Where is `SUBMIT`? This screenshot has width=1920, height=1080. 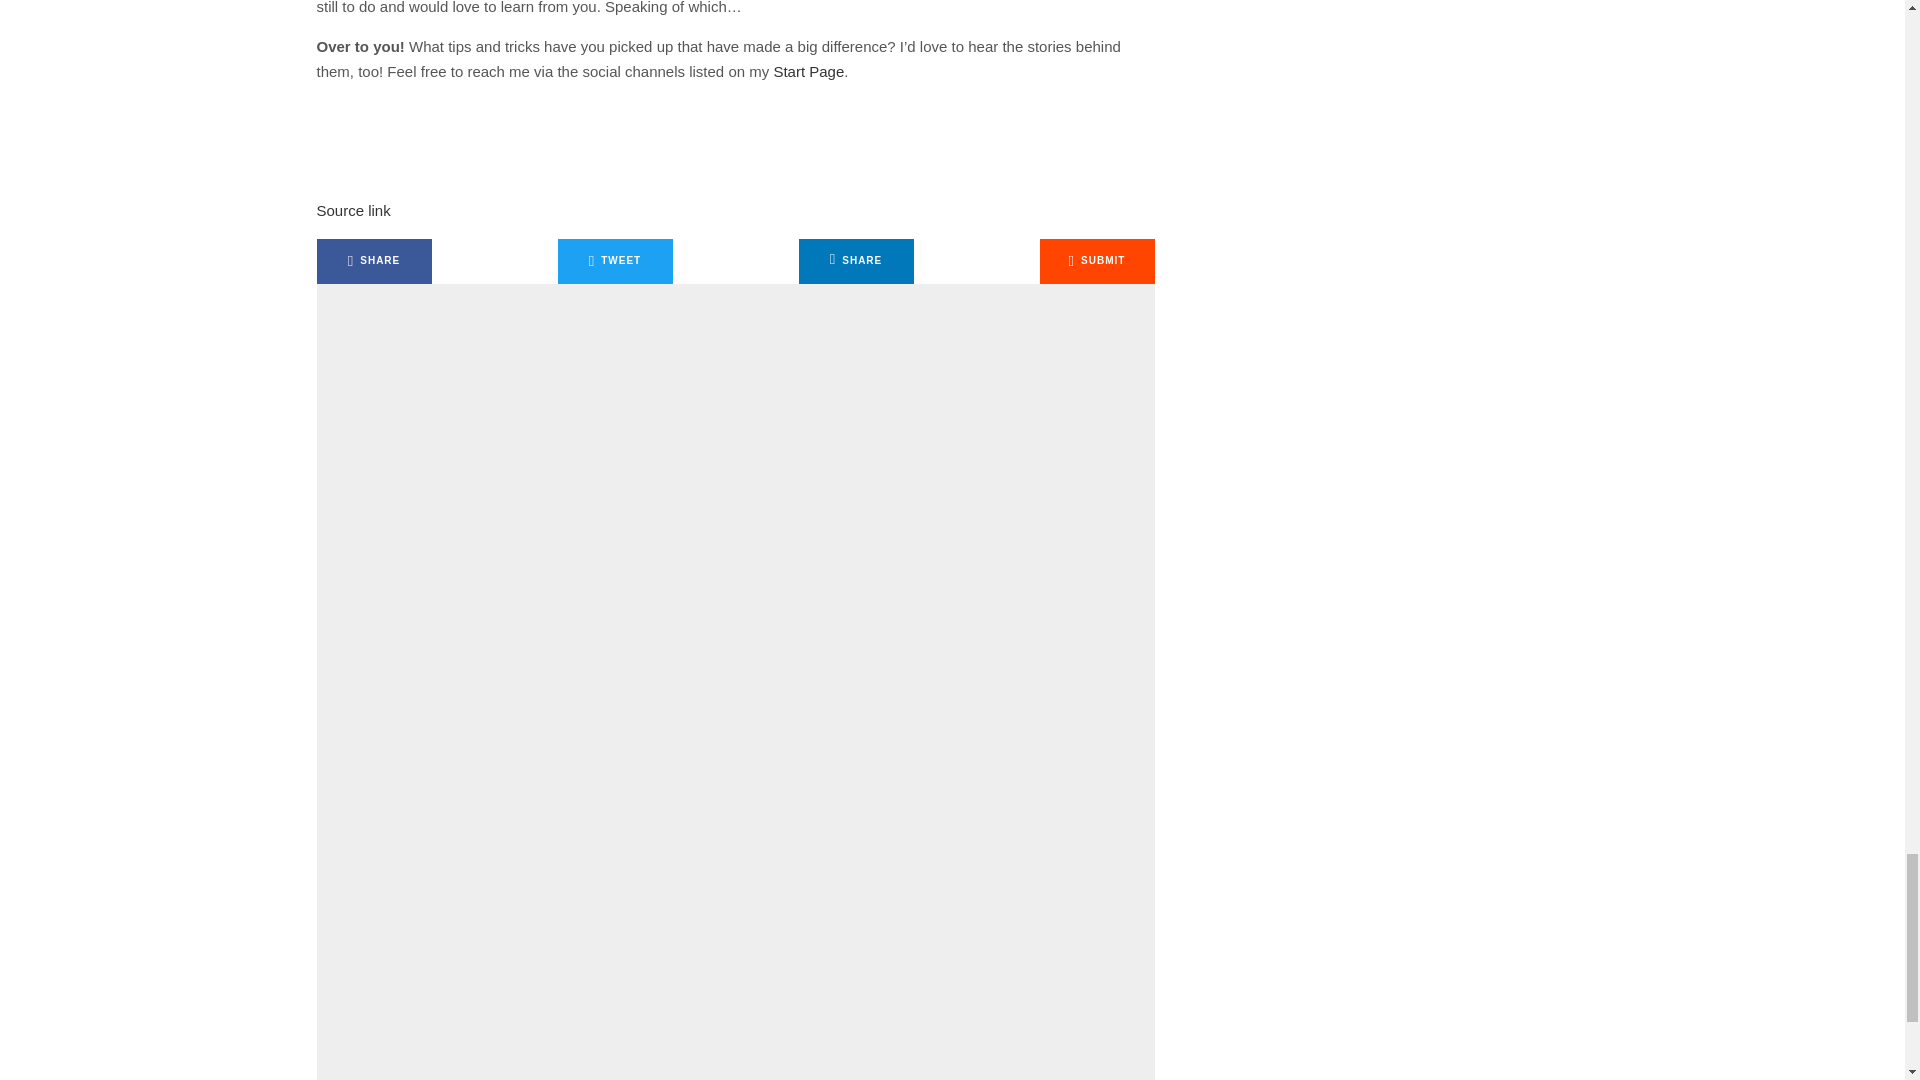 SUBMIT is located at coordinates (1098, 261).